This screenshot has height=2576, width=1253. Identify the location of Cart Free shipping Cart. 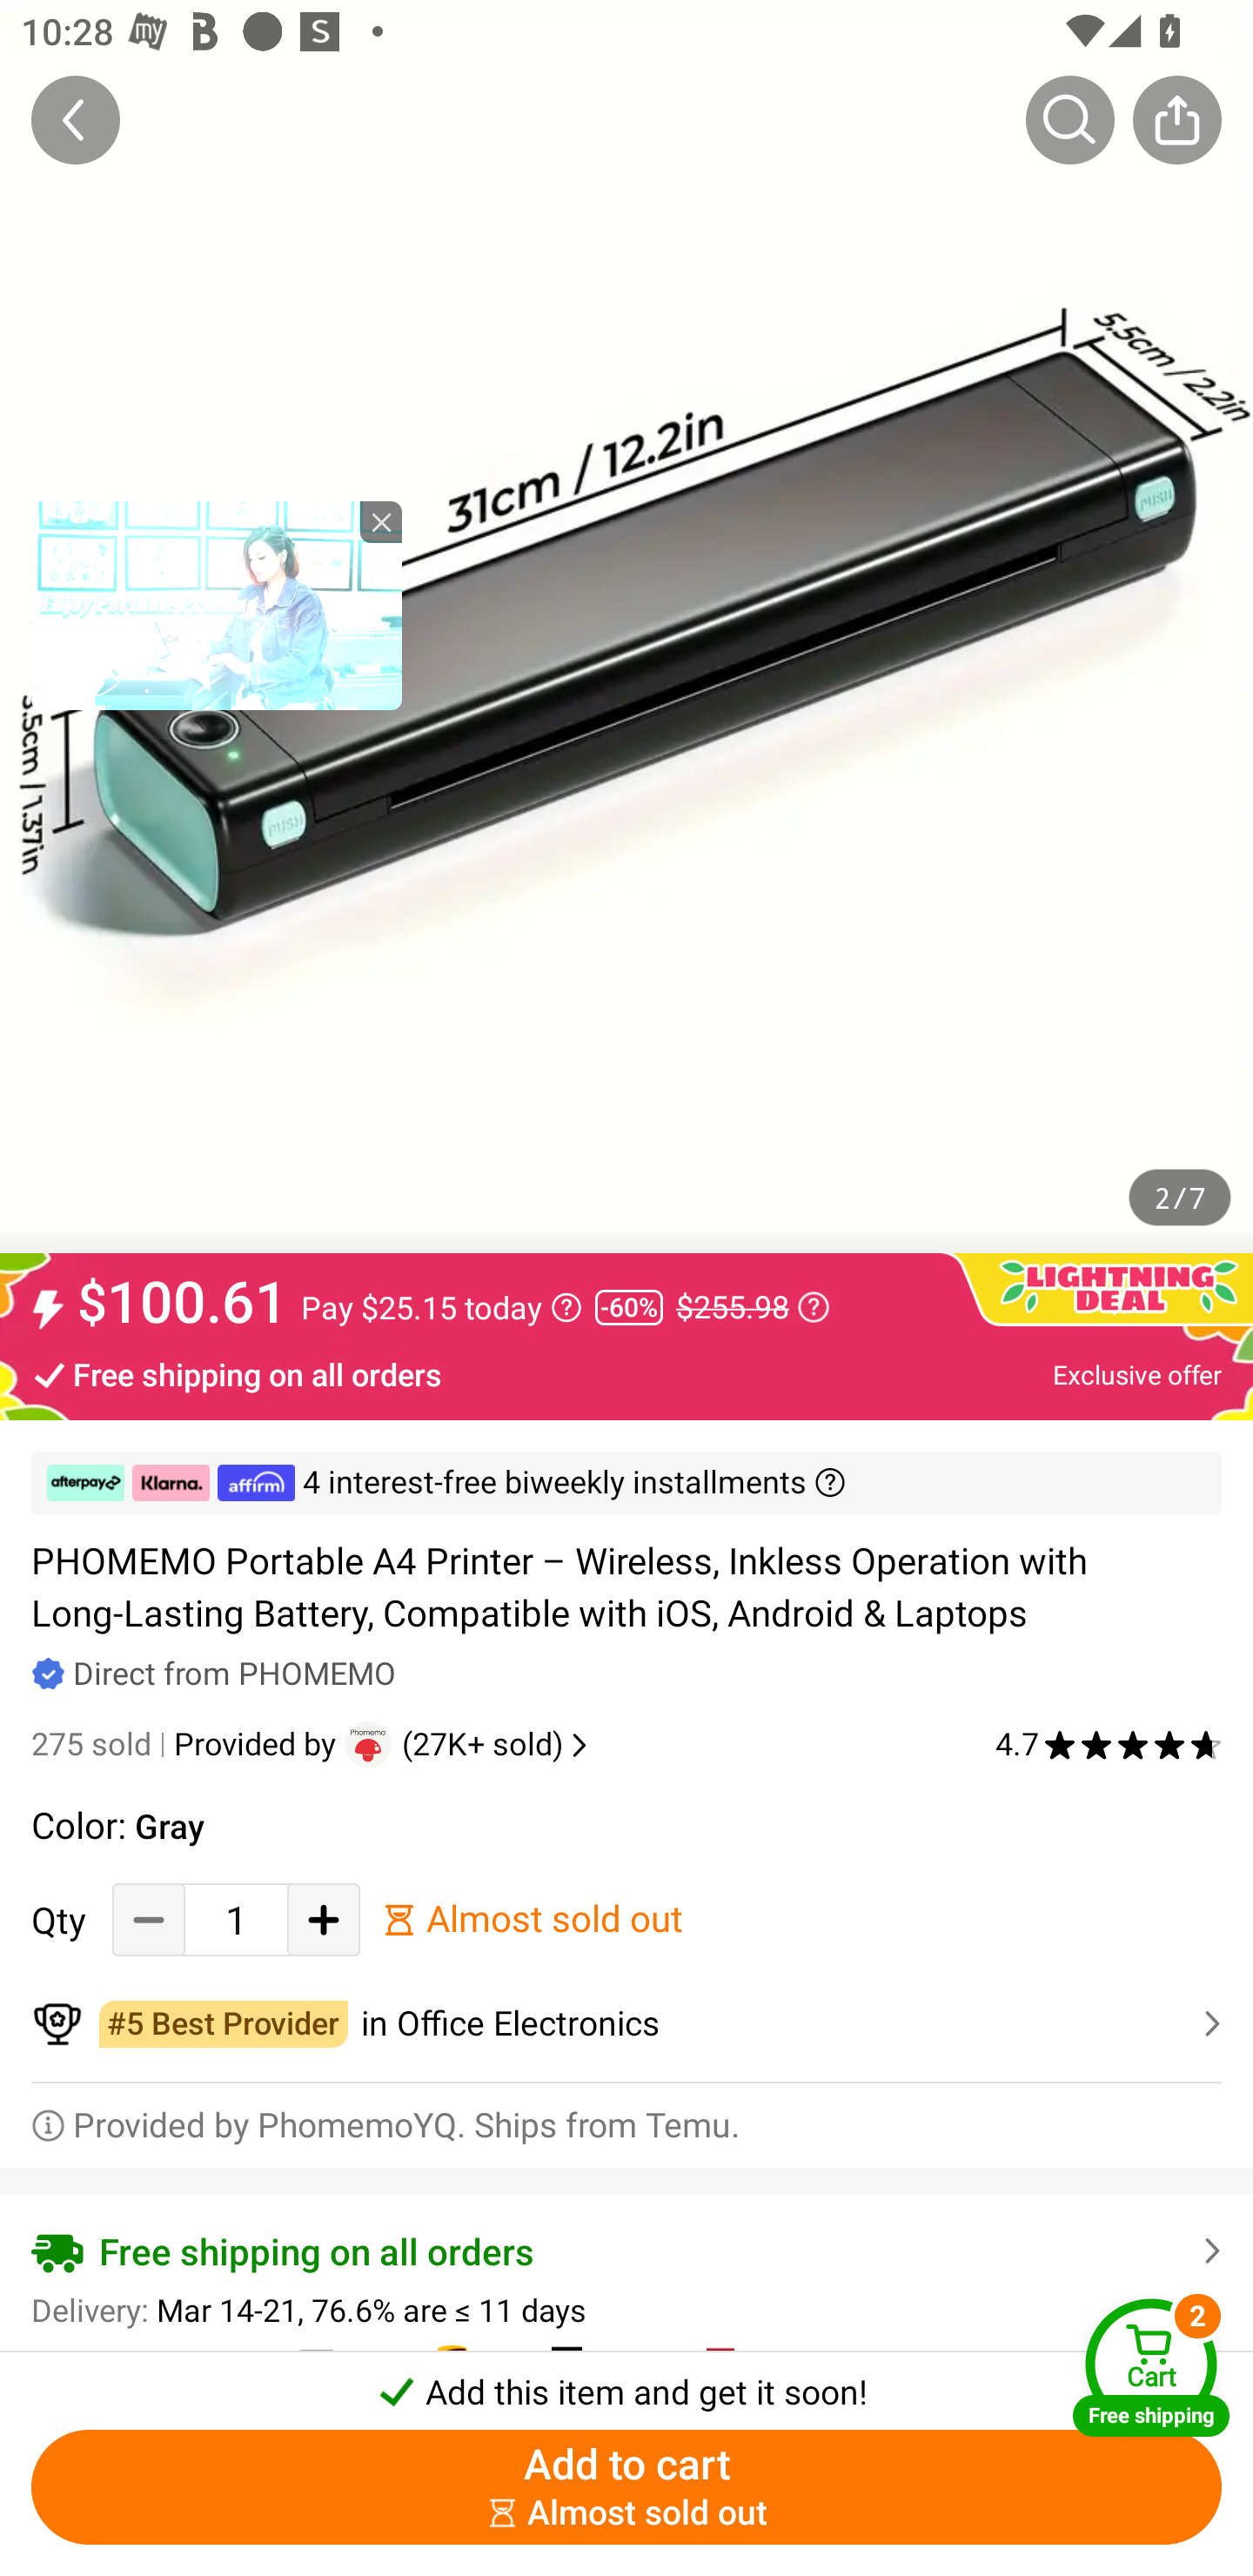
(1151, 2367).